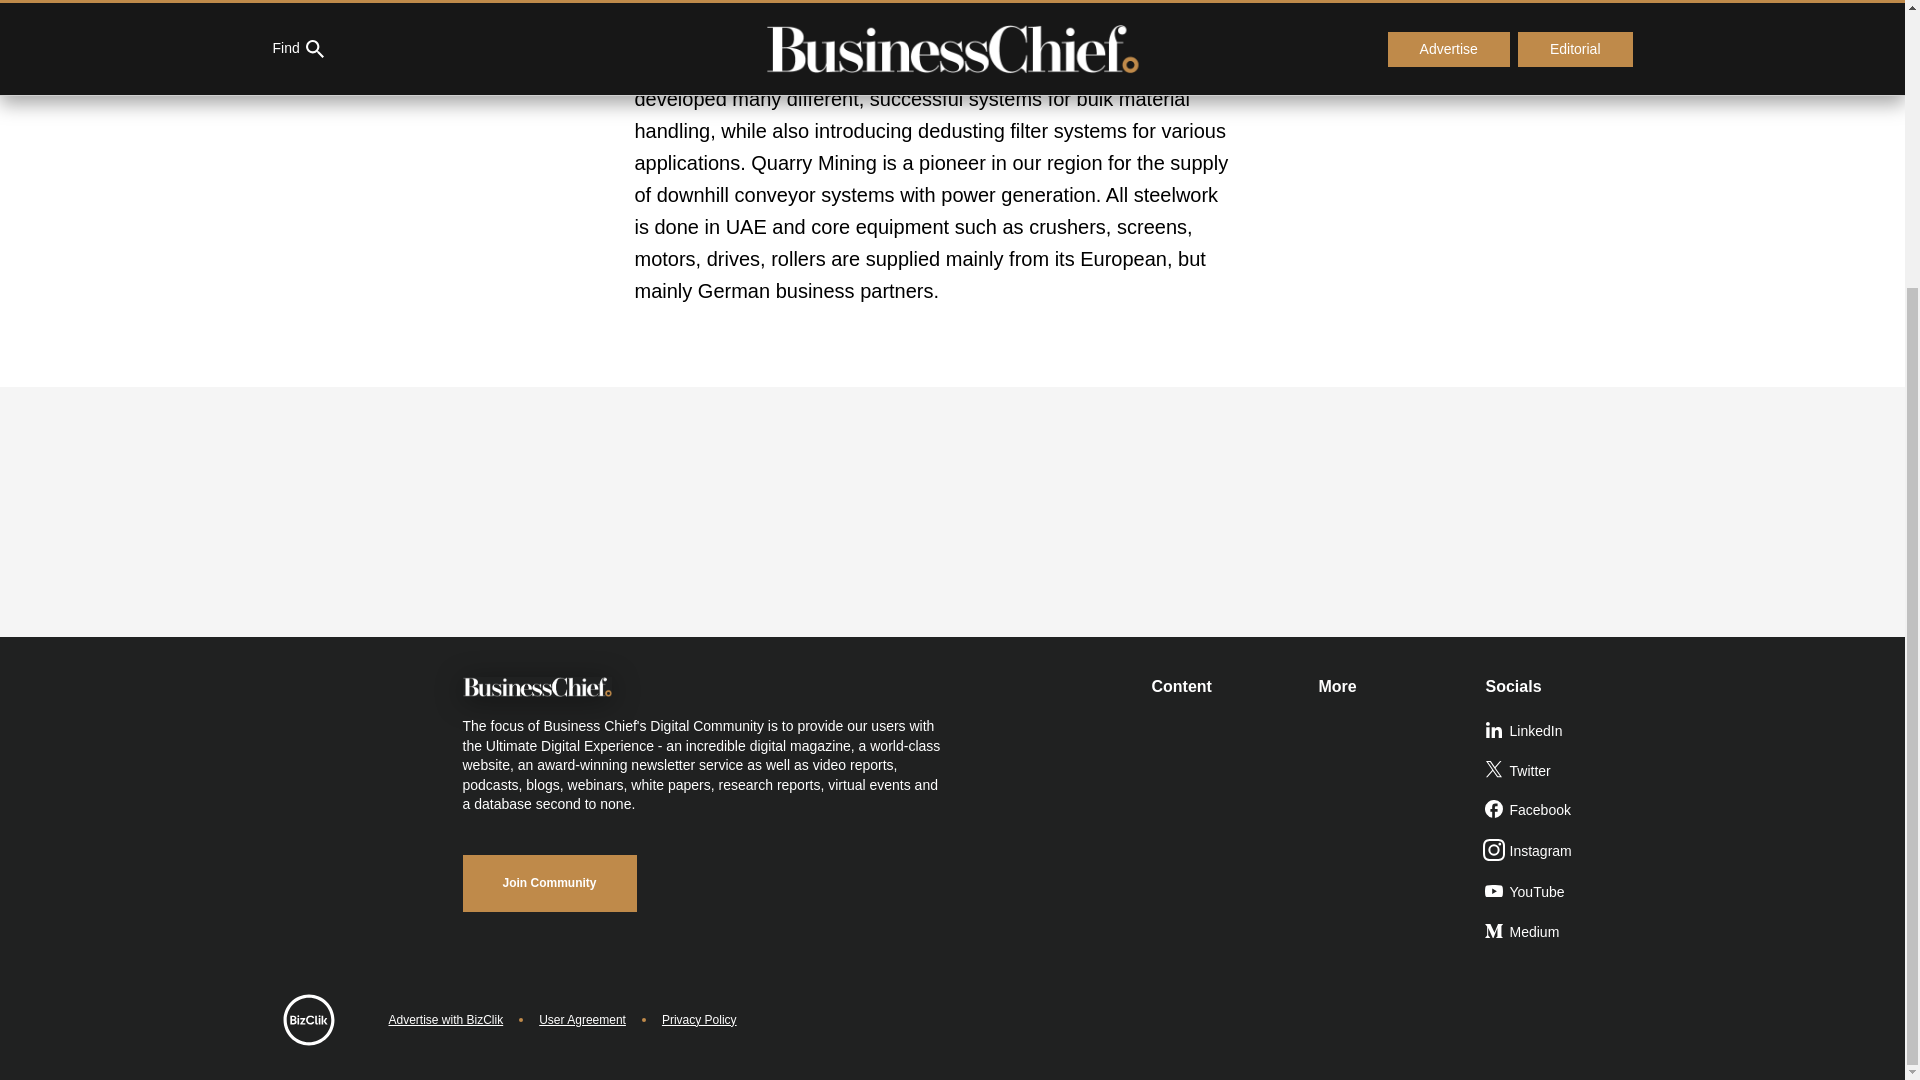 This screenshot has height=1080, width=1920. Describe the element at coordinates (1560, 771) in the screenshot. I see `Twitter` at that location.